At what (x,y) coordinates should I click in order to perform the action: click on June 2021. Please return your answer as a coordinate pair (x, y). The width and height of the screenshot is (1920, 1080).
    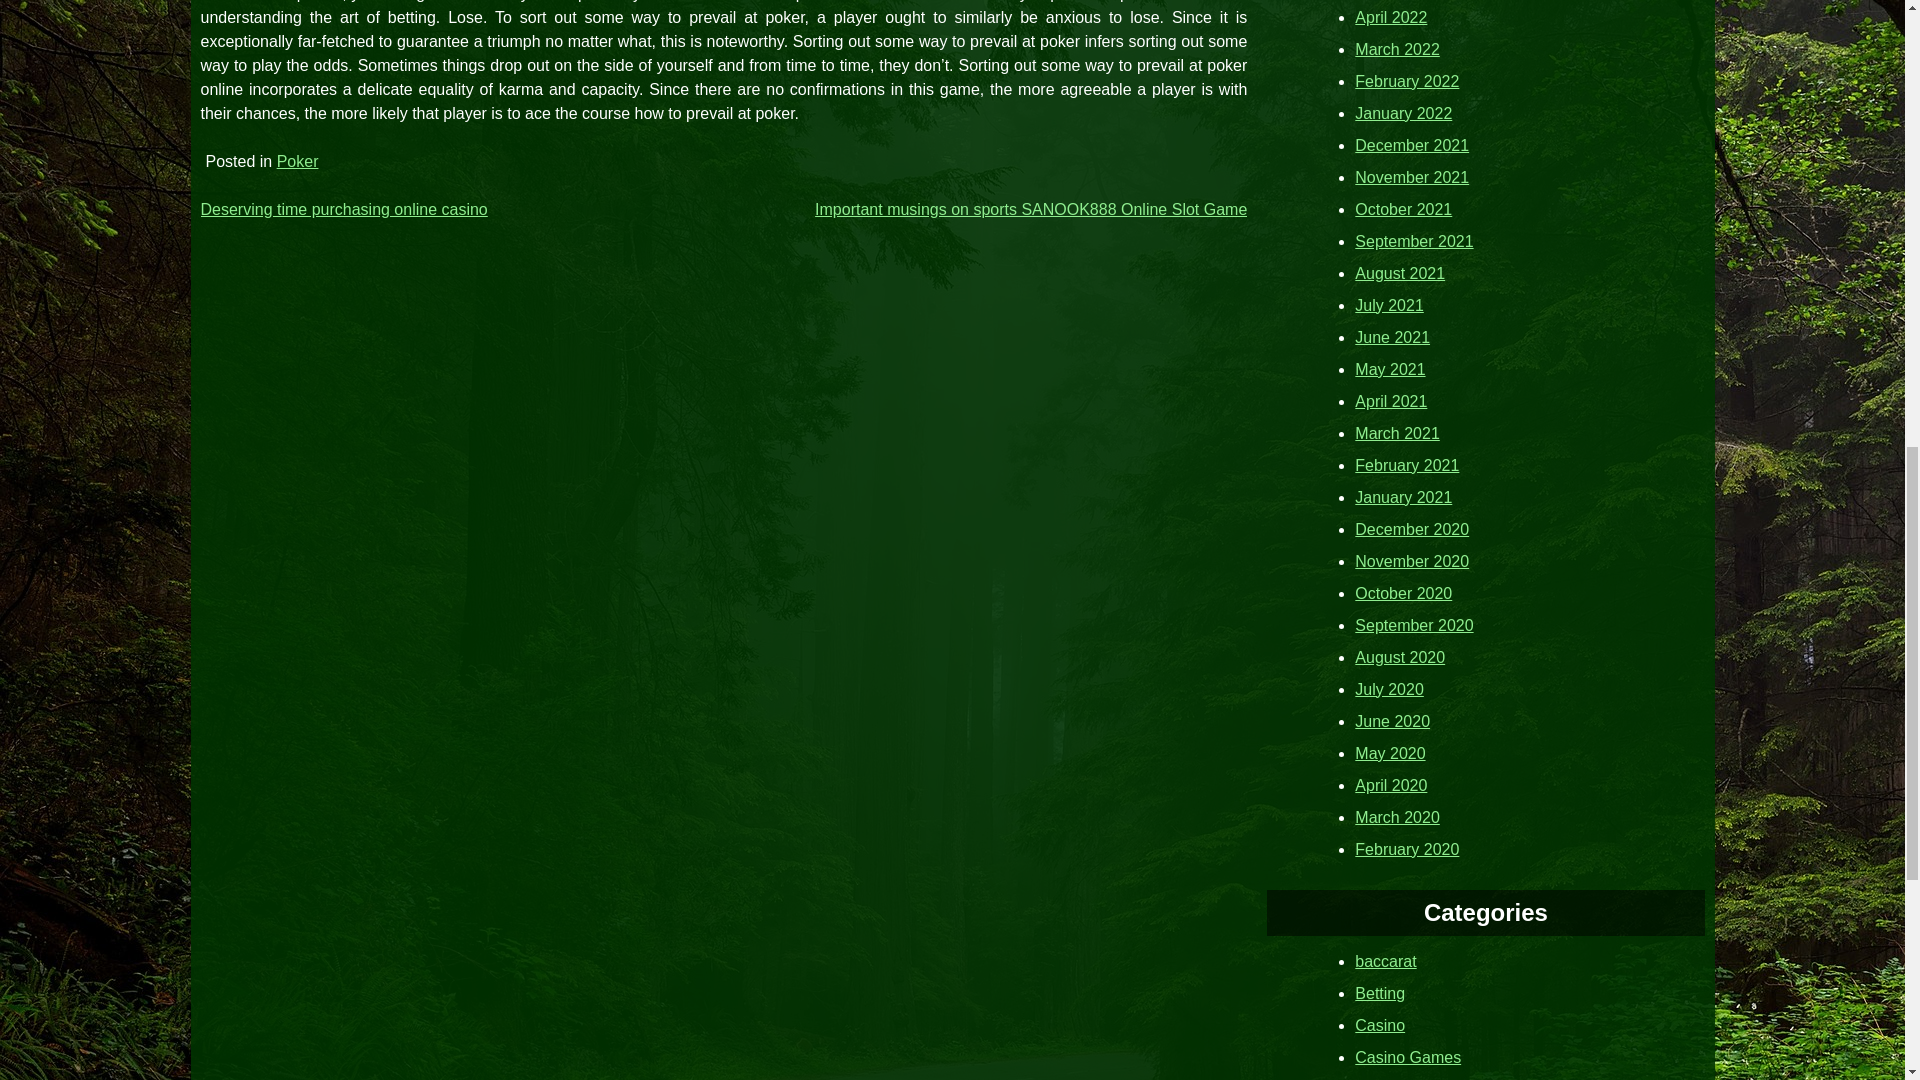
    Looking at the image, I should click on (1392, 336).